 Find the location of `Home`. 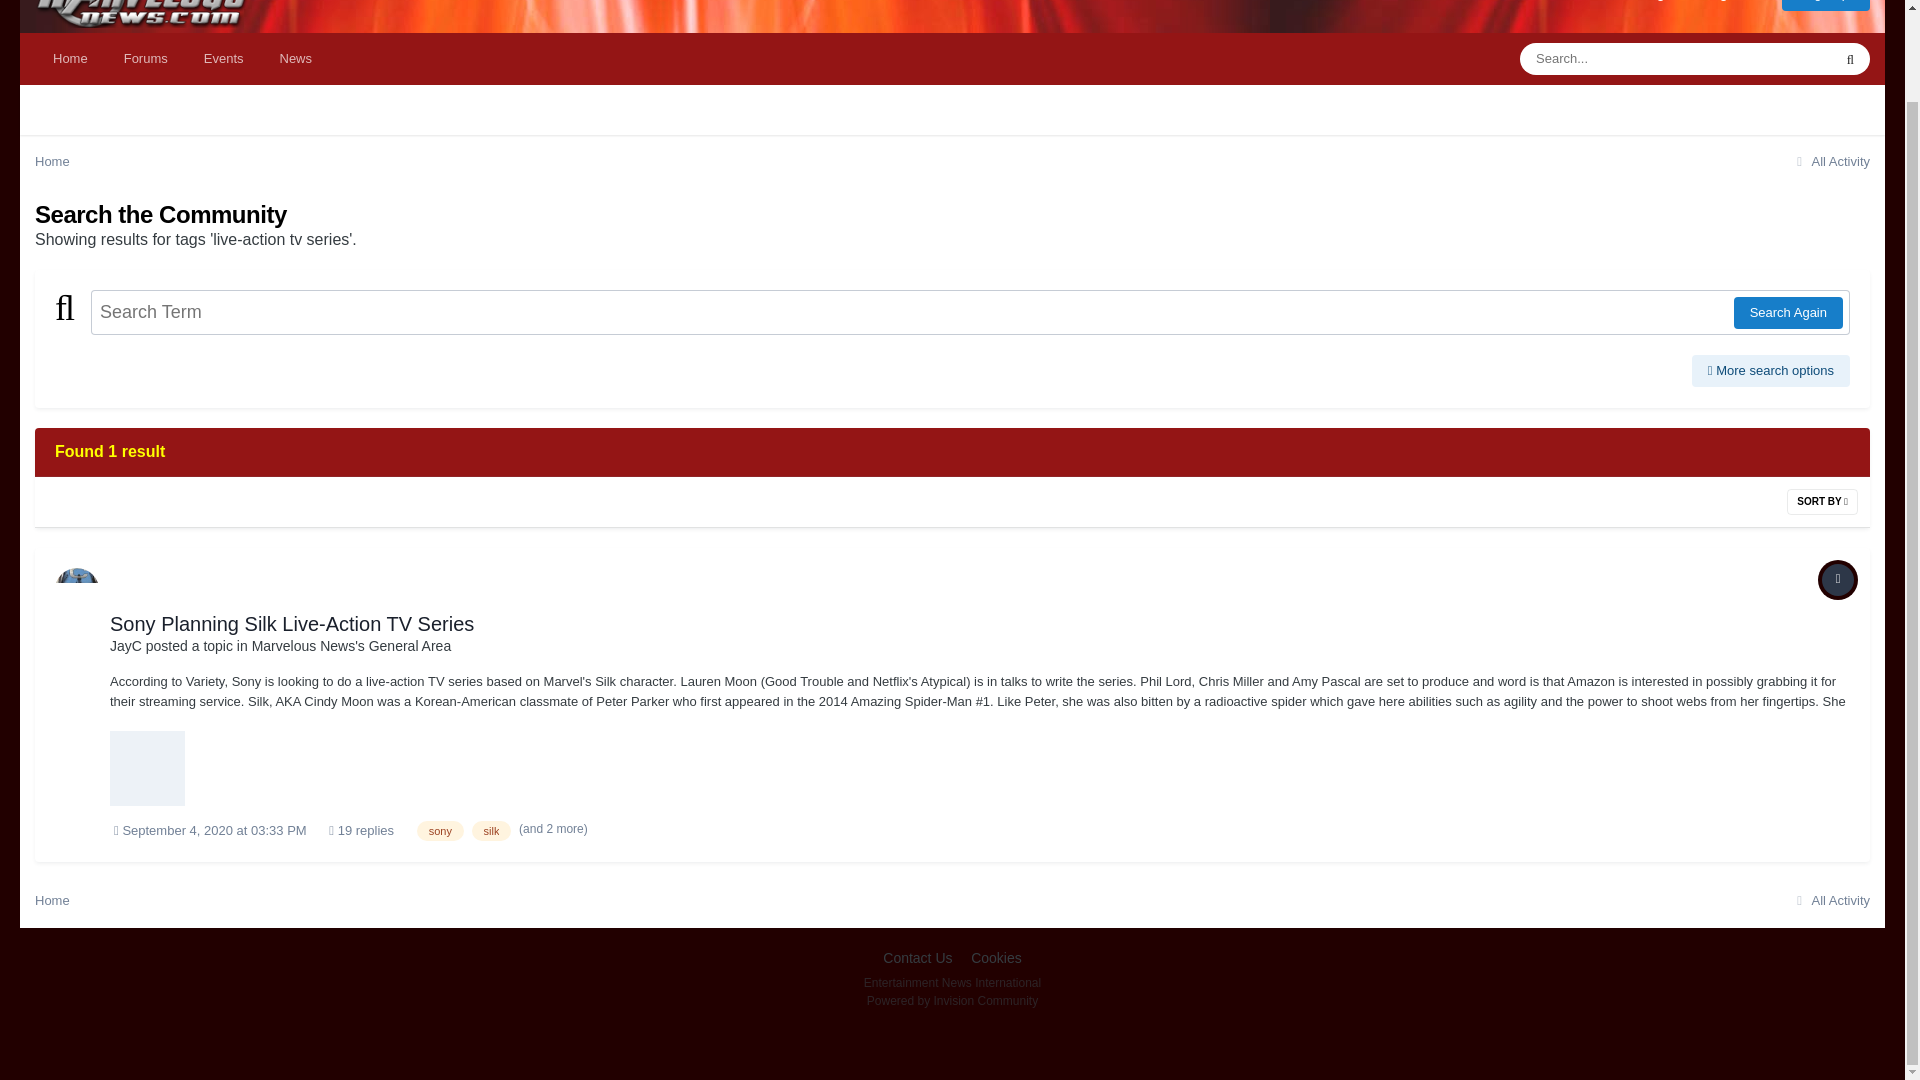

Home is located at coordinates (70, 59).